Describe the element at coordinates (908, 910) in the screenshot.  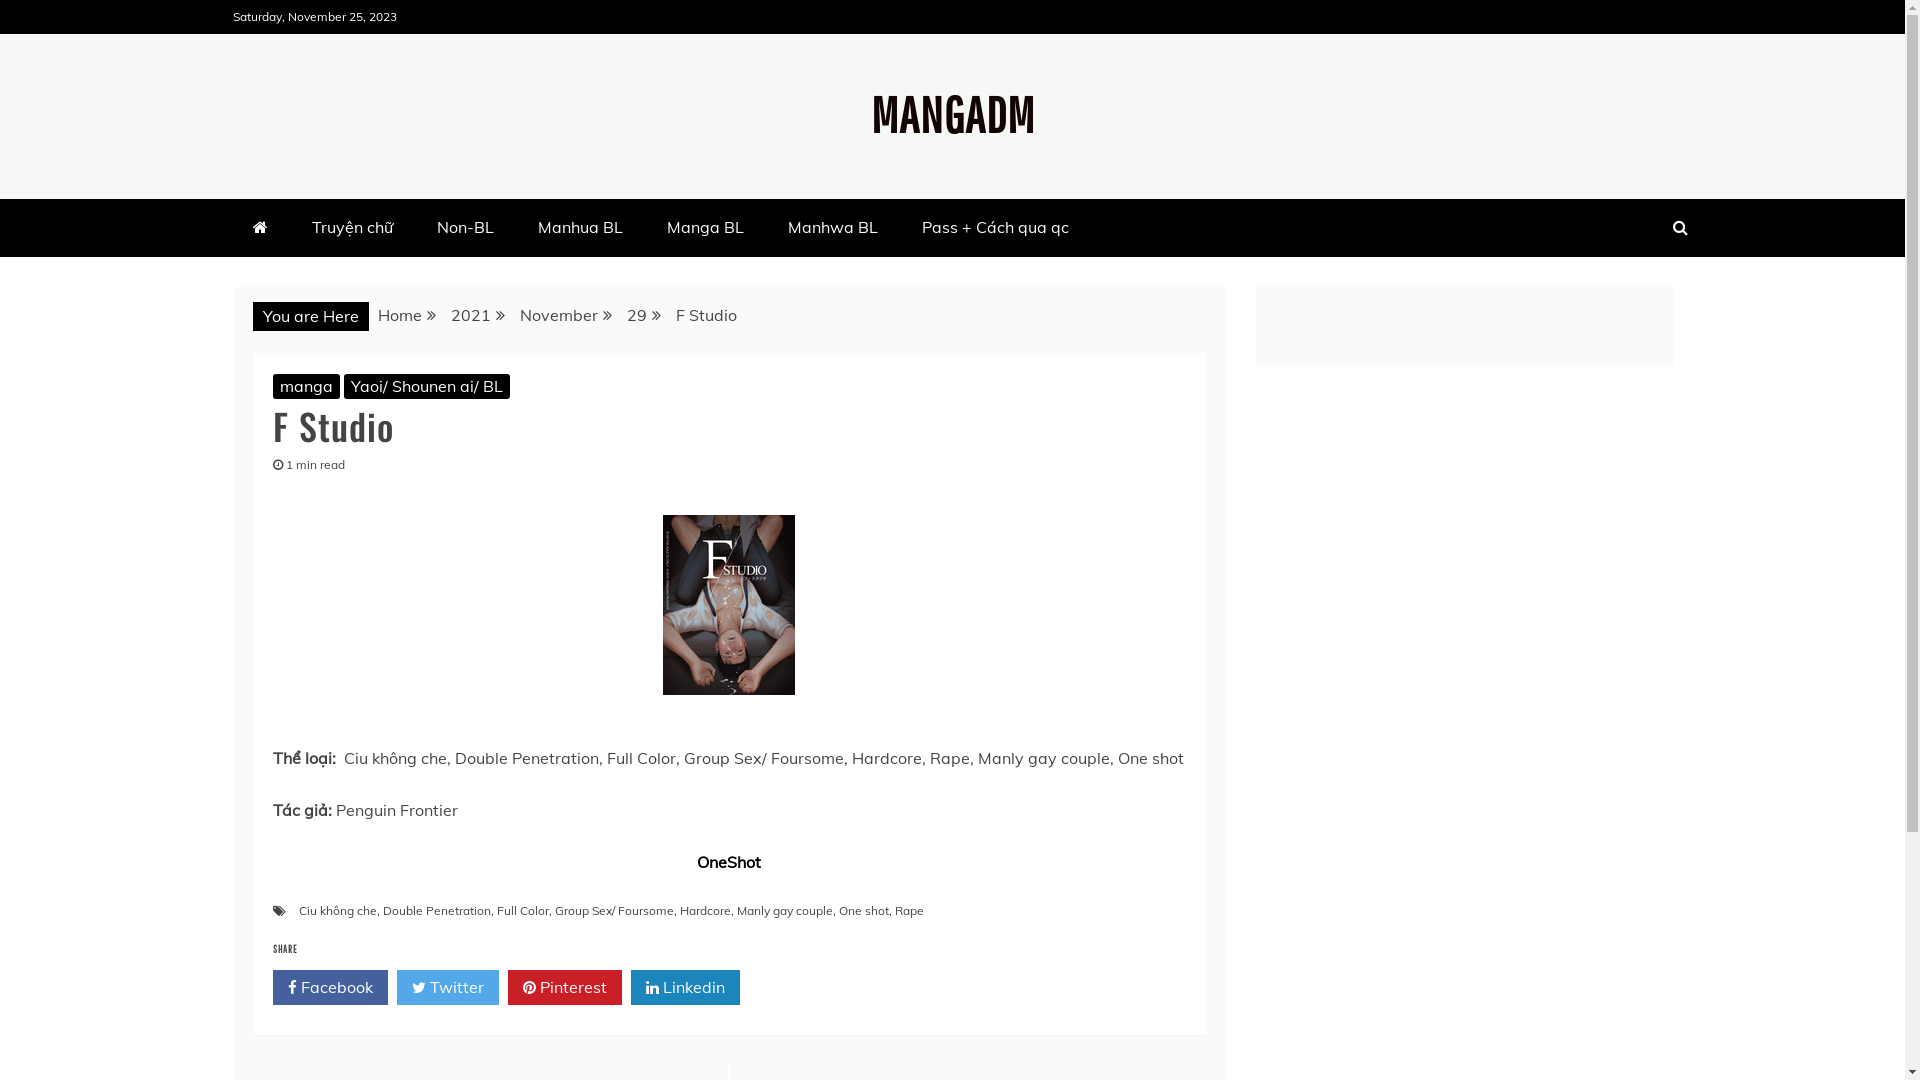
I see `Rape` at that location.